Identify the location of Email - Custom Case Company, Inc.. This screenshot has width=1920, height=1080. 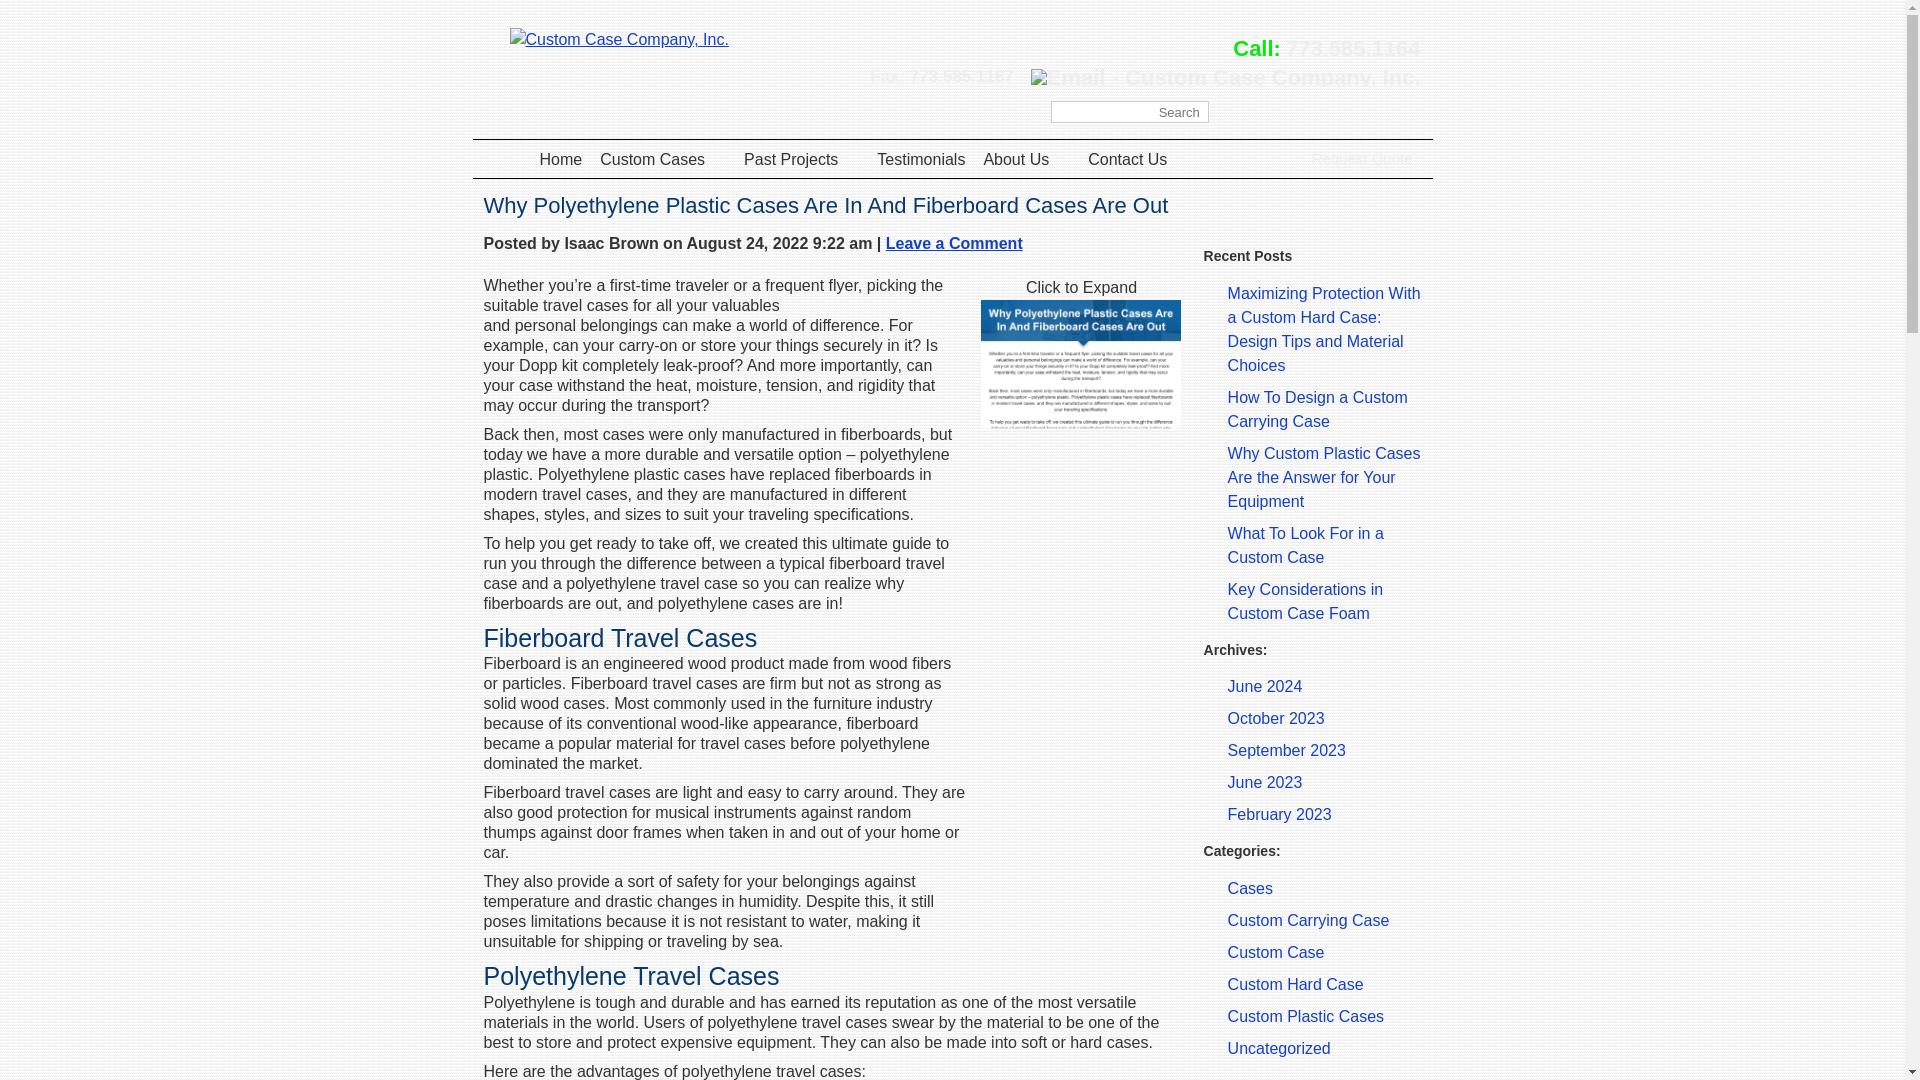
(1226, 78).